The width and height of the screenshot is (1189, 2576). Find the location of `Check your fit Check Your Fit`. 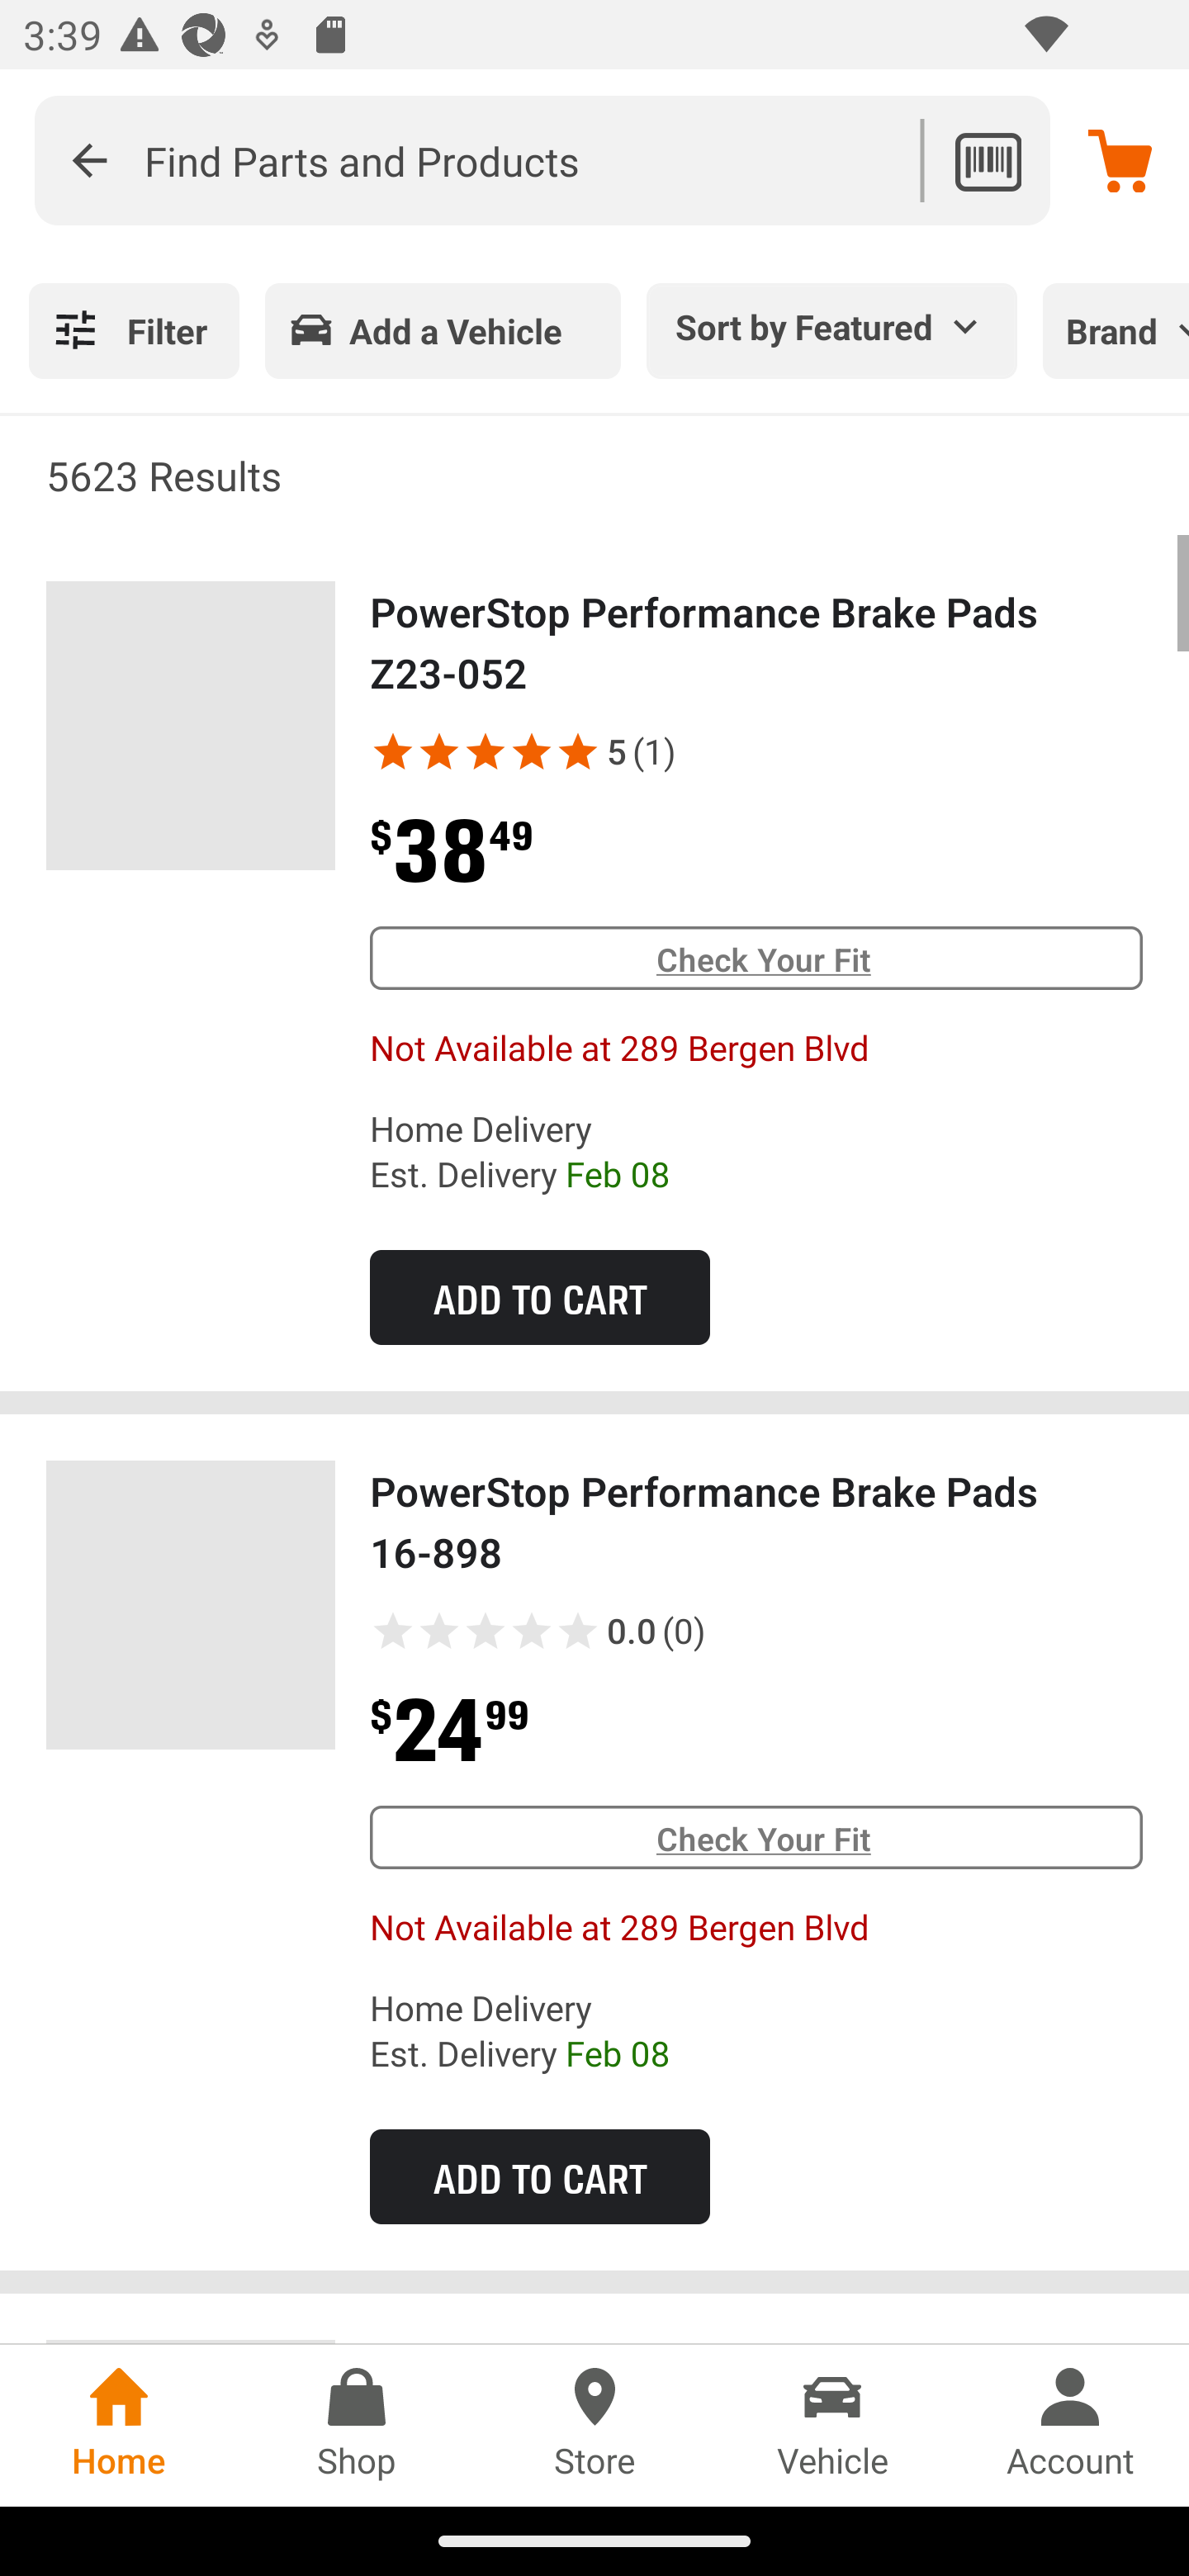

Check your fit Check Your Fit is located at coordinates (756, 1838).